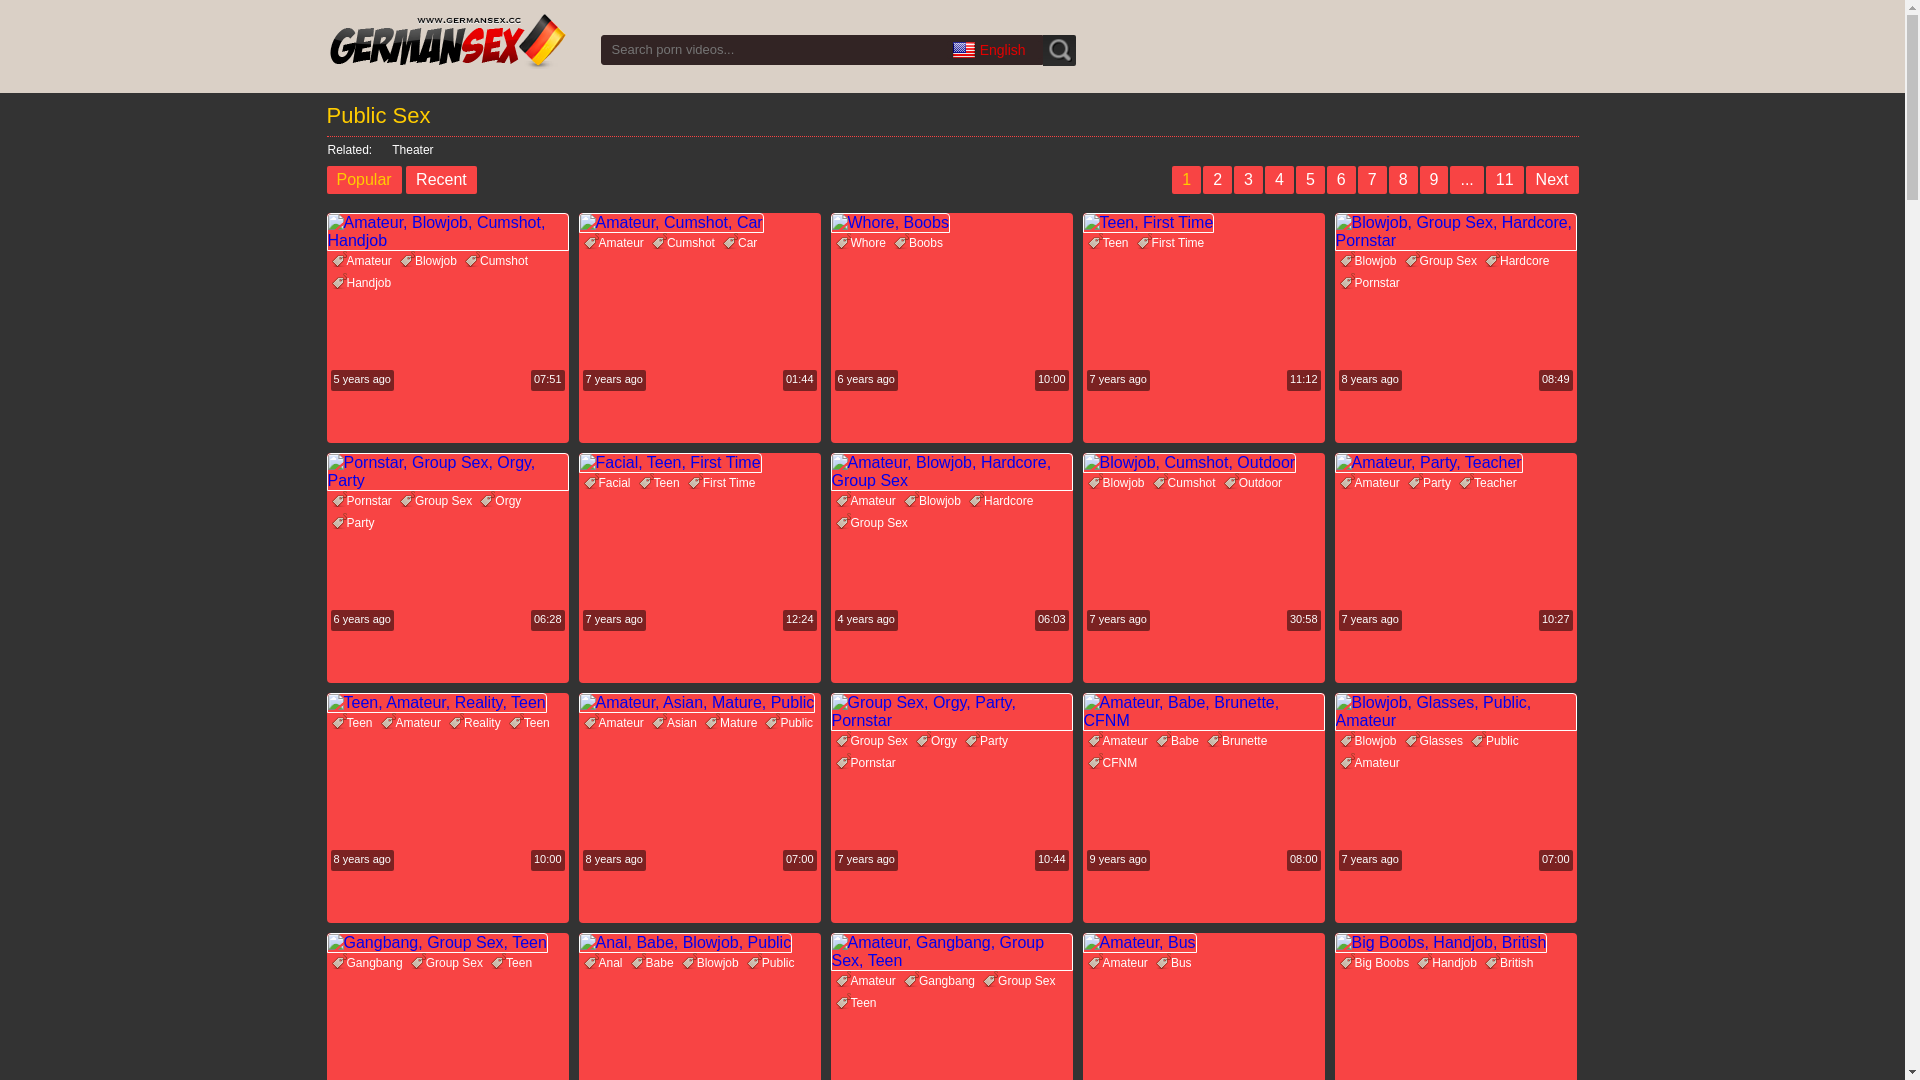 The width and height of the screenshot is (1920, 1080). Describe the element at coordinates (935, 501) in the screenshot. I see `Blowjob` at that location.